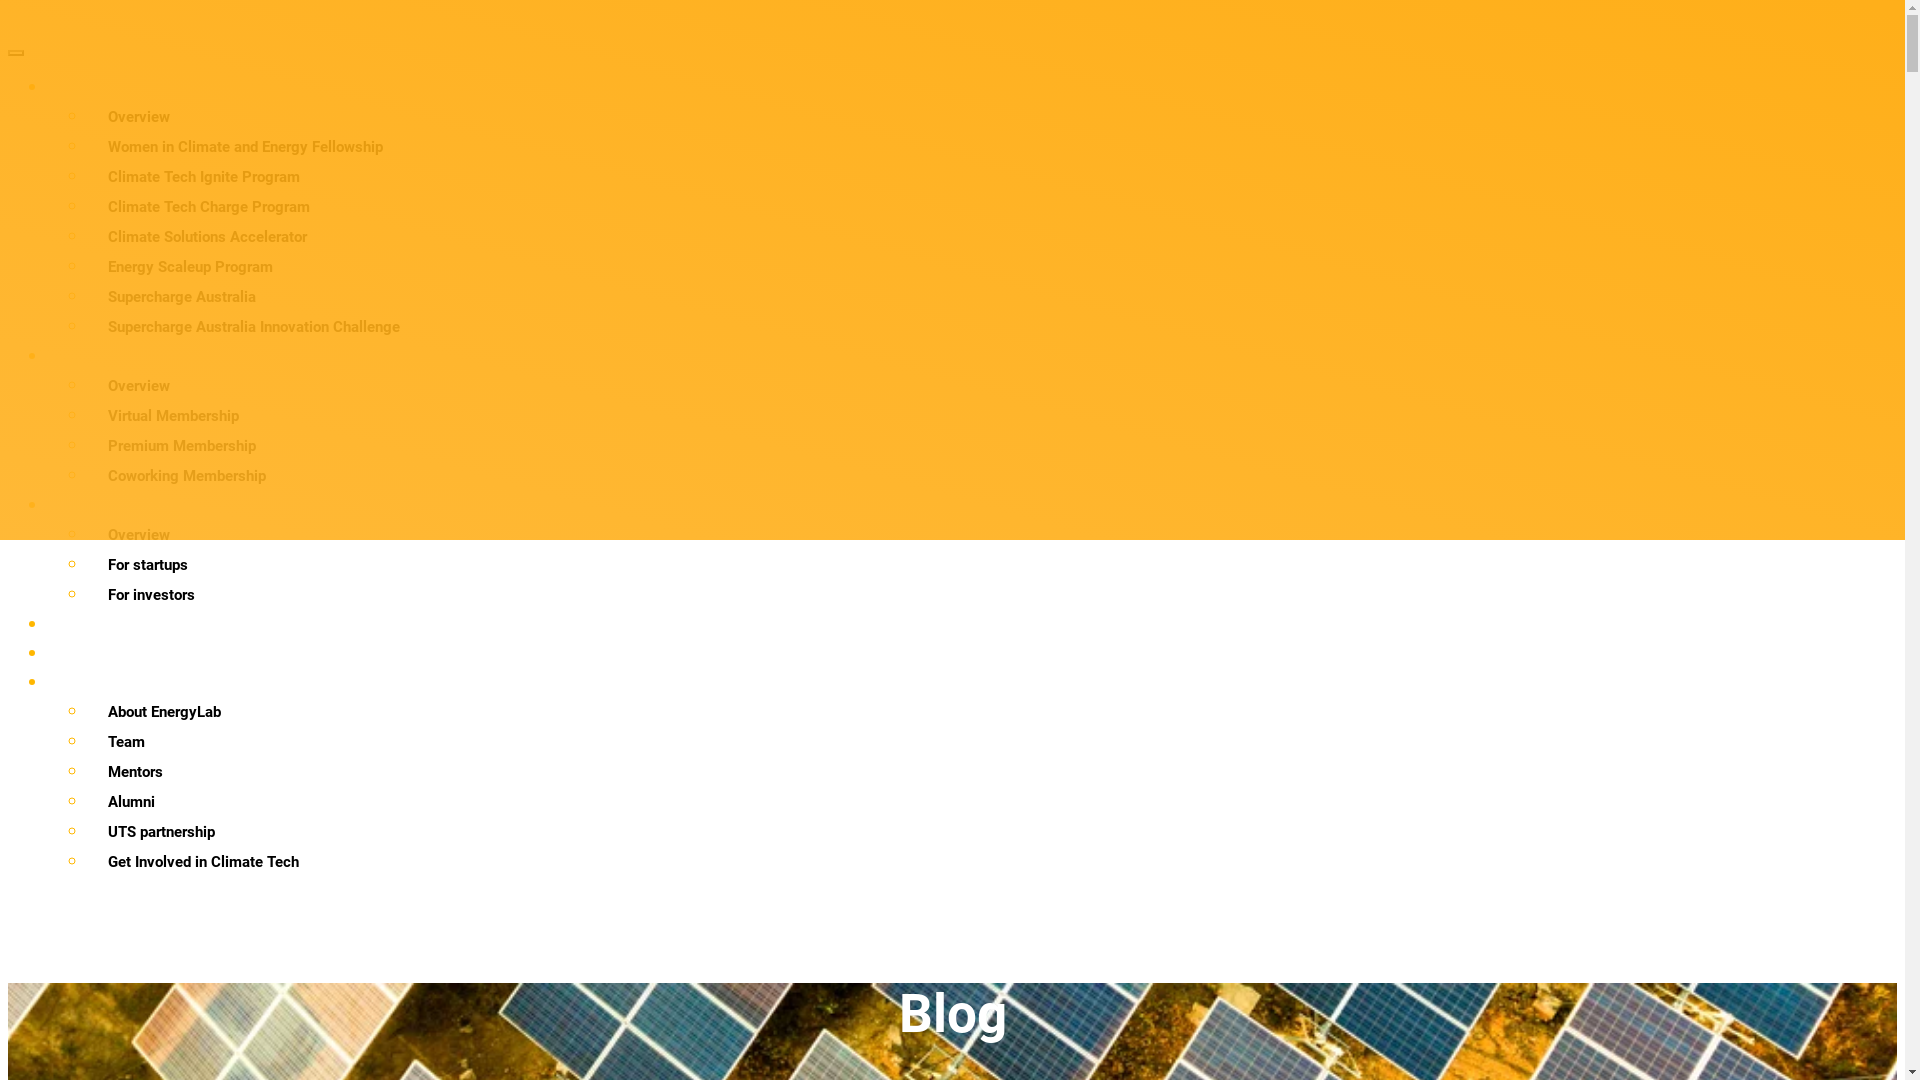  I want to click on Membership, so click(948, 356).